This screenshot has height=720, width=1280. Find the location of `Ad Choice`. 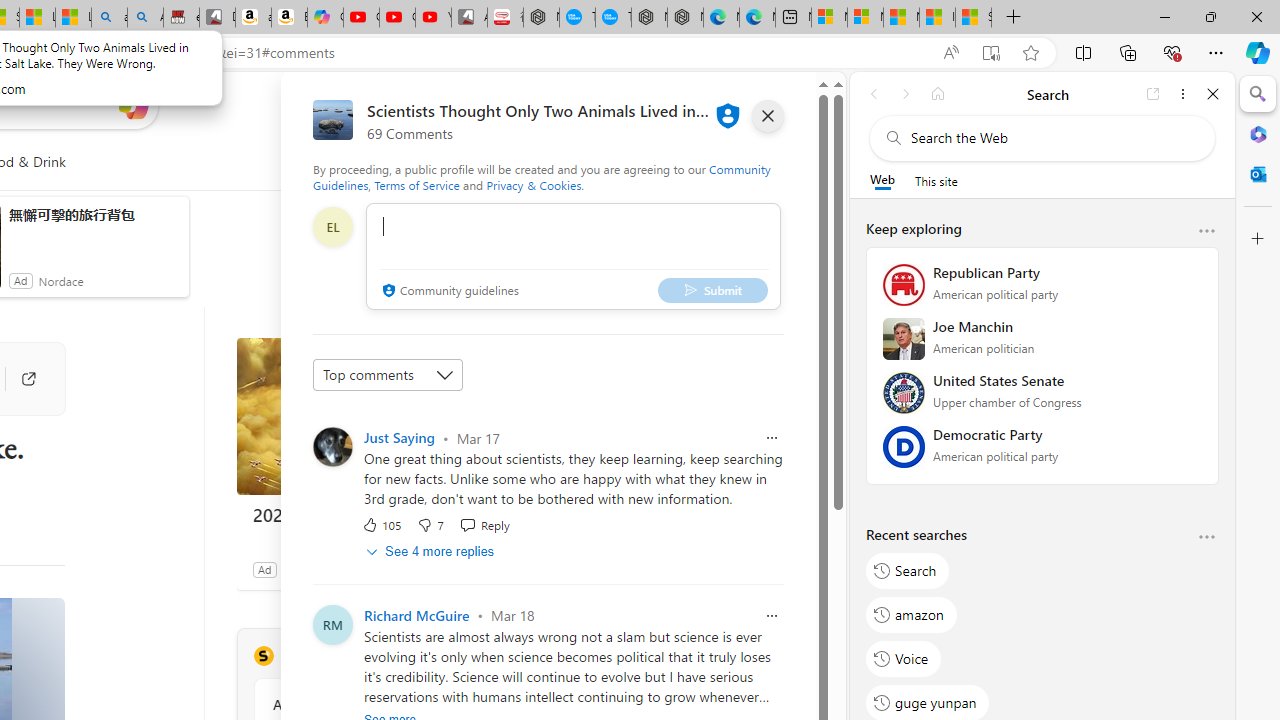

Ad Choice is located at coordinates (514, 569).